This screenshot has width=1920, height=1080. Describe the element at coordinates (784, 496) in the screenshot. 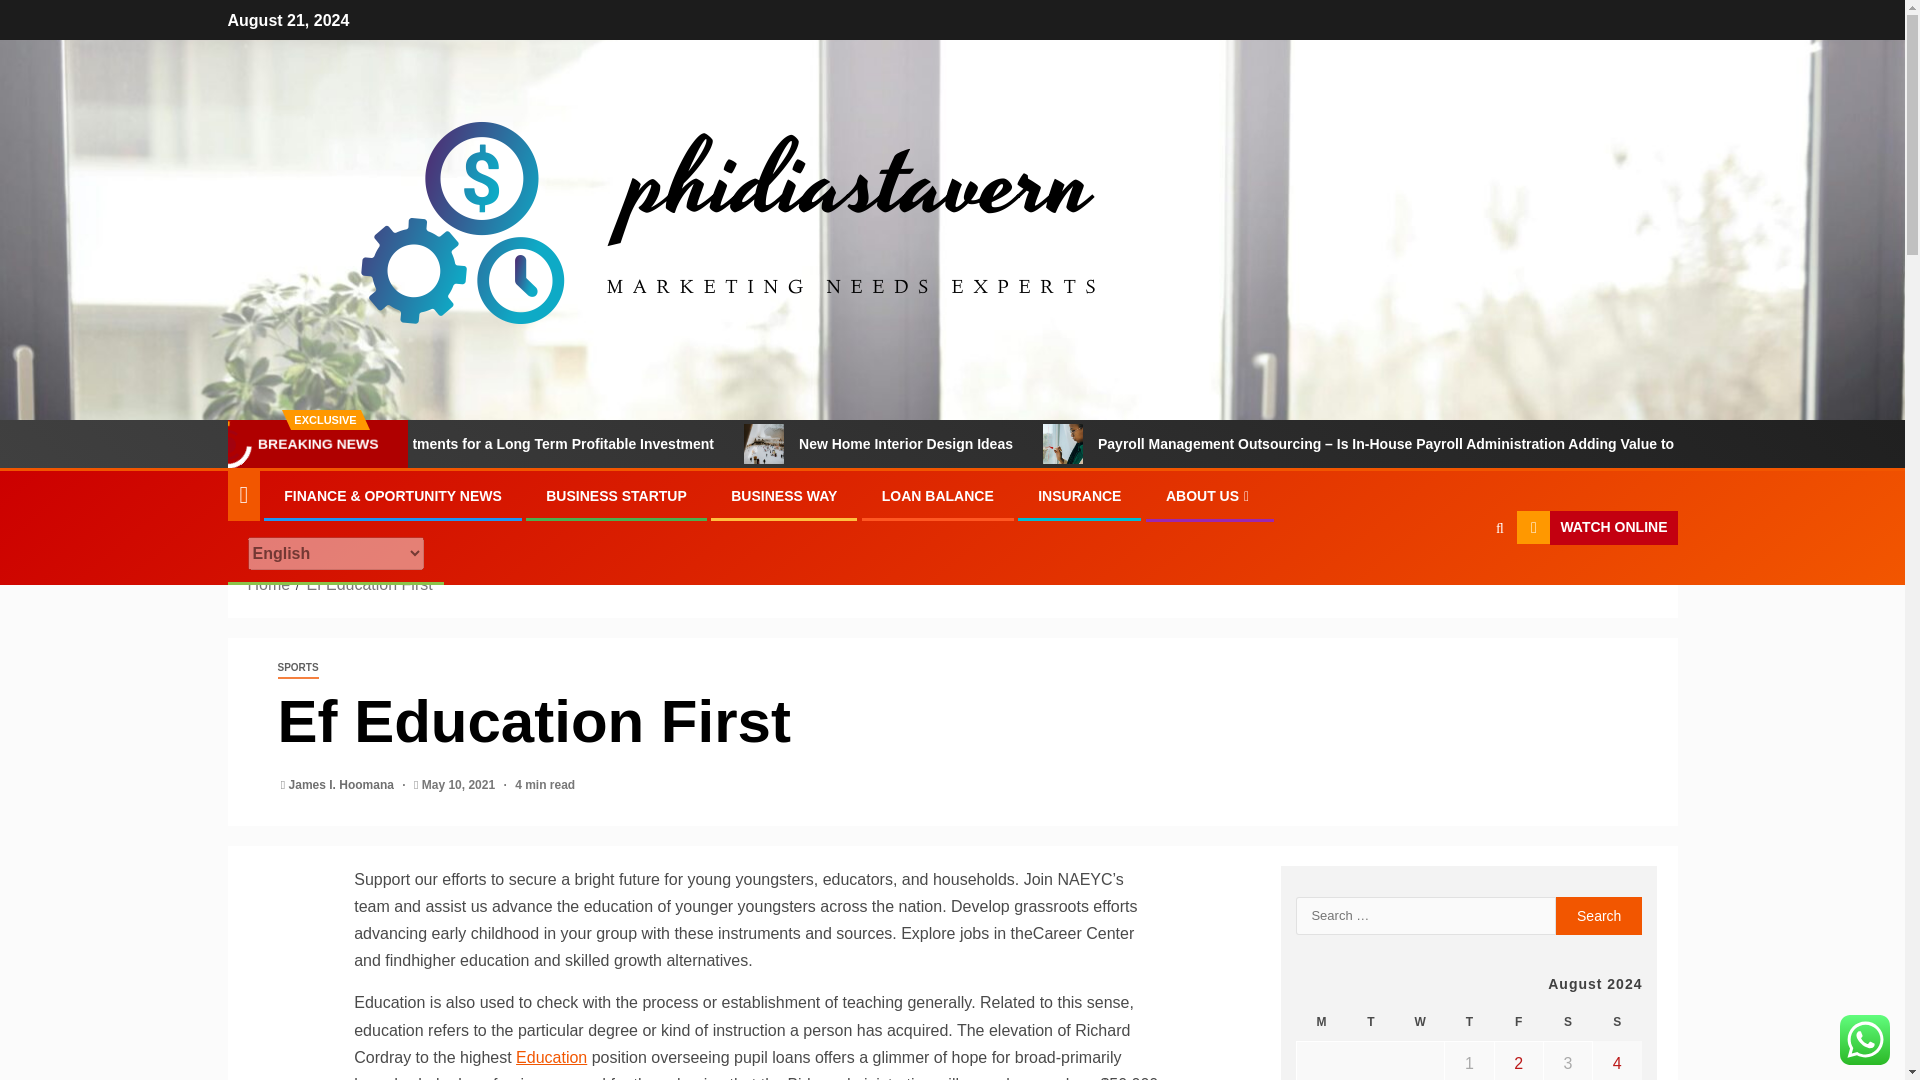

I see `BUSINESS WAY` at that location.